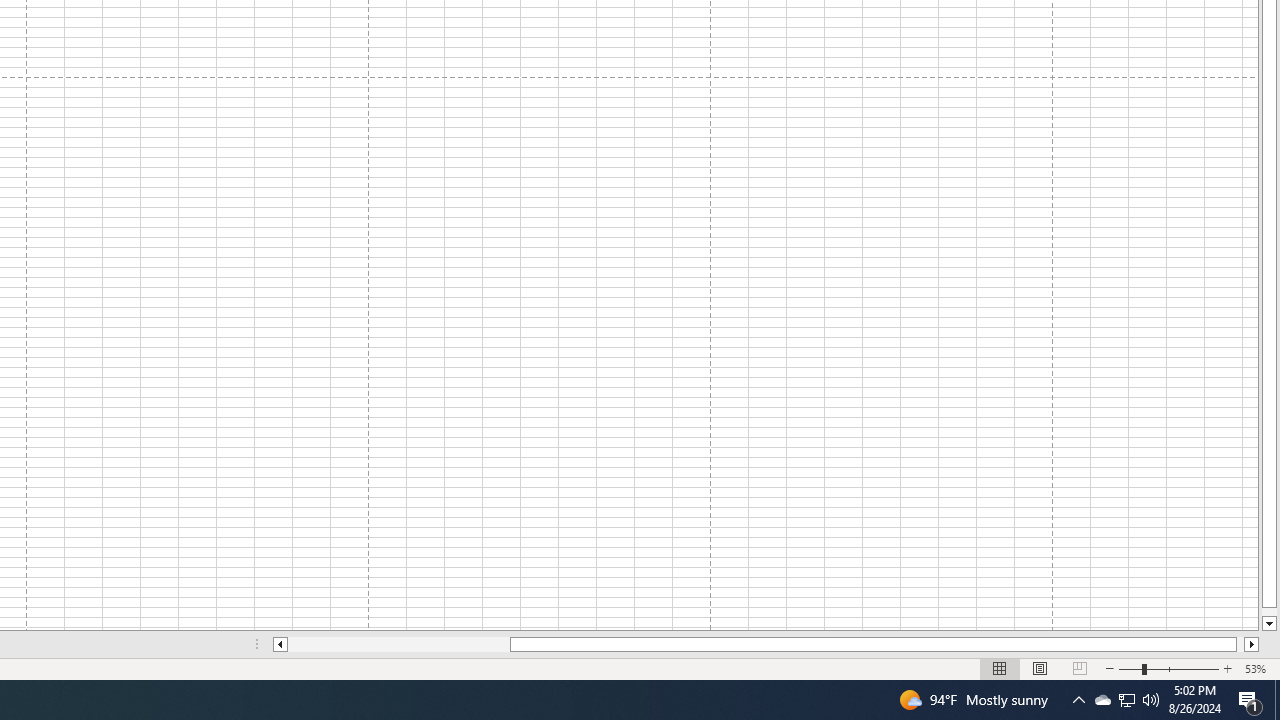 This screenshot has width=1280, height=720. Describe the element at coordinates (766, 644) in the screenshot. I see `Class: NetUIScrollBar` at that location.